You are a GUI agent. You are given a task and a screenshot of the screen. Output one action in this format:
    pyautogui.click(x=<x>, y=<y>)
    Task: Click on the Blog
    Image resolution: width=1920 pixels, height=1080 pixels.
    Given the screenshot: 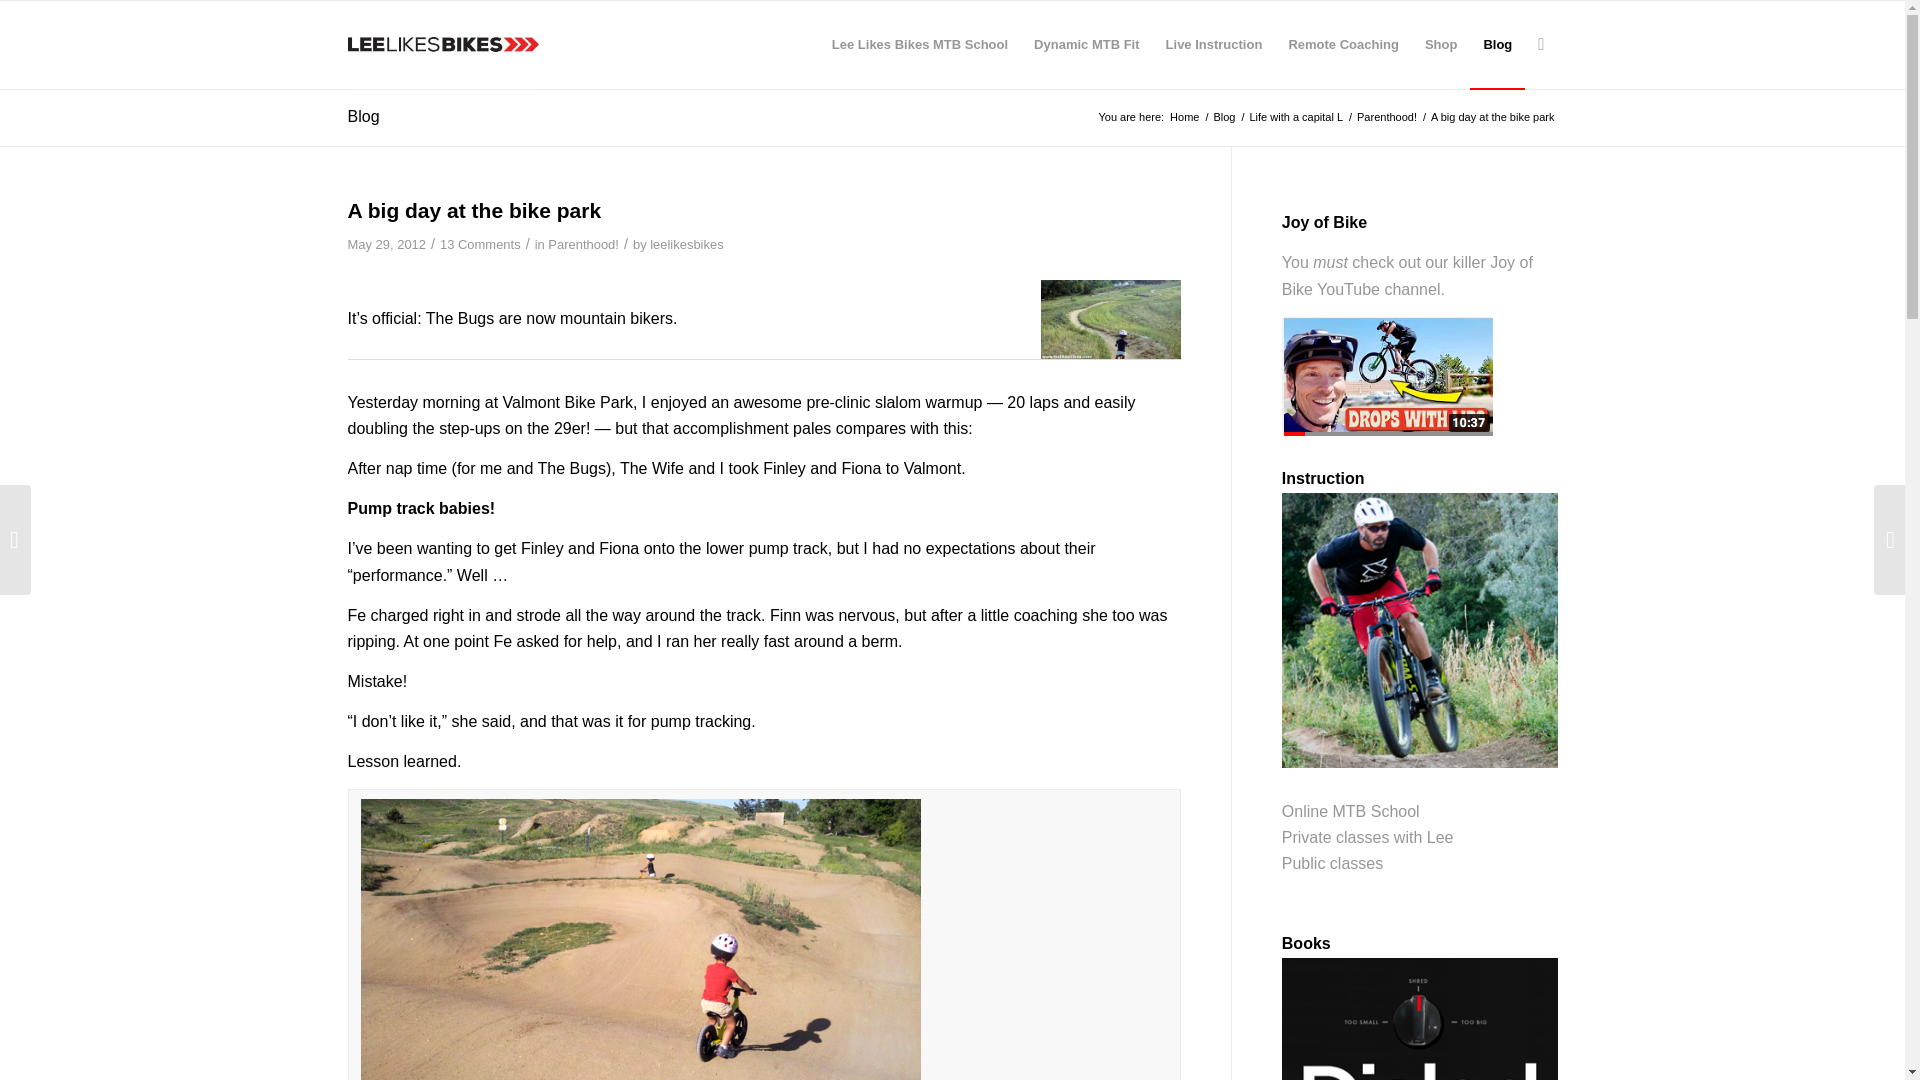 What is the action you would take?
    pyautogui.click(x=364, y=116)
    